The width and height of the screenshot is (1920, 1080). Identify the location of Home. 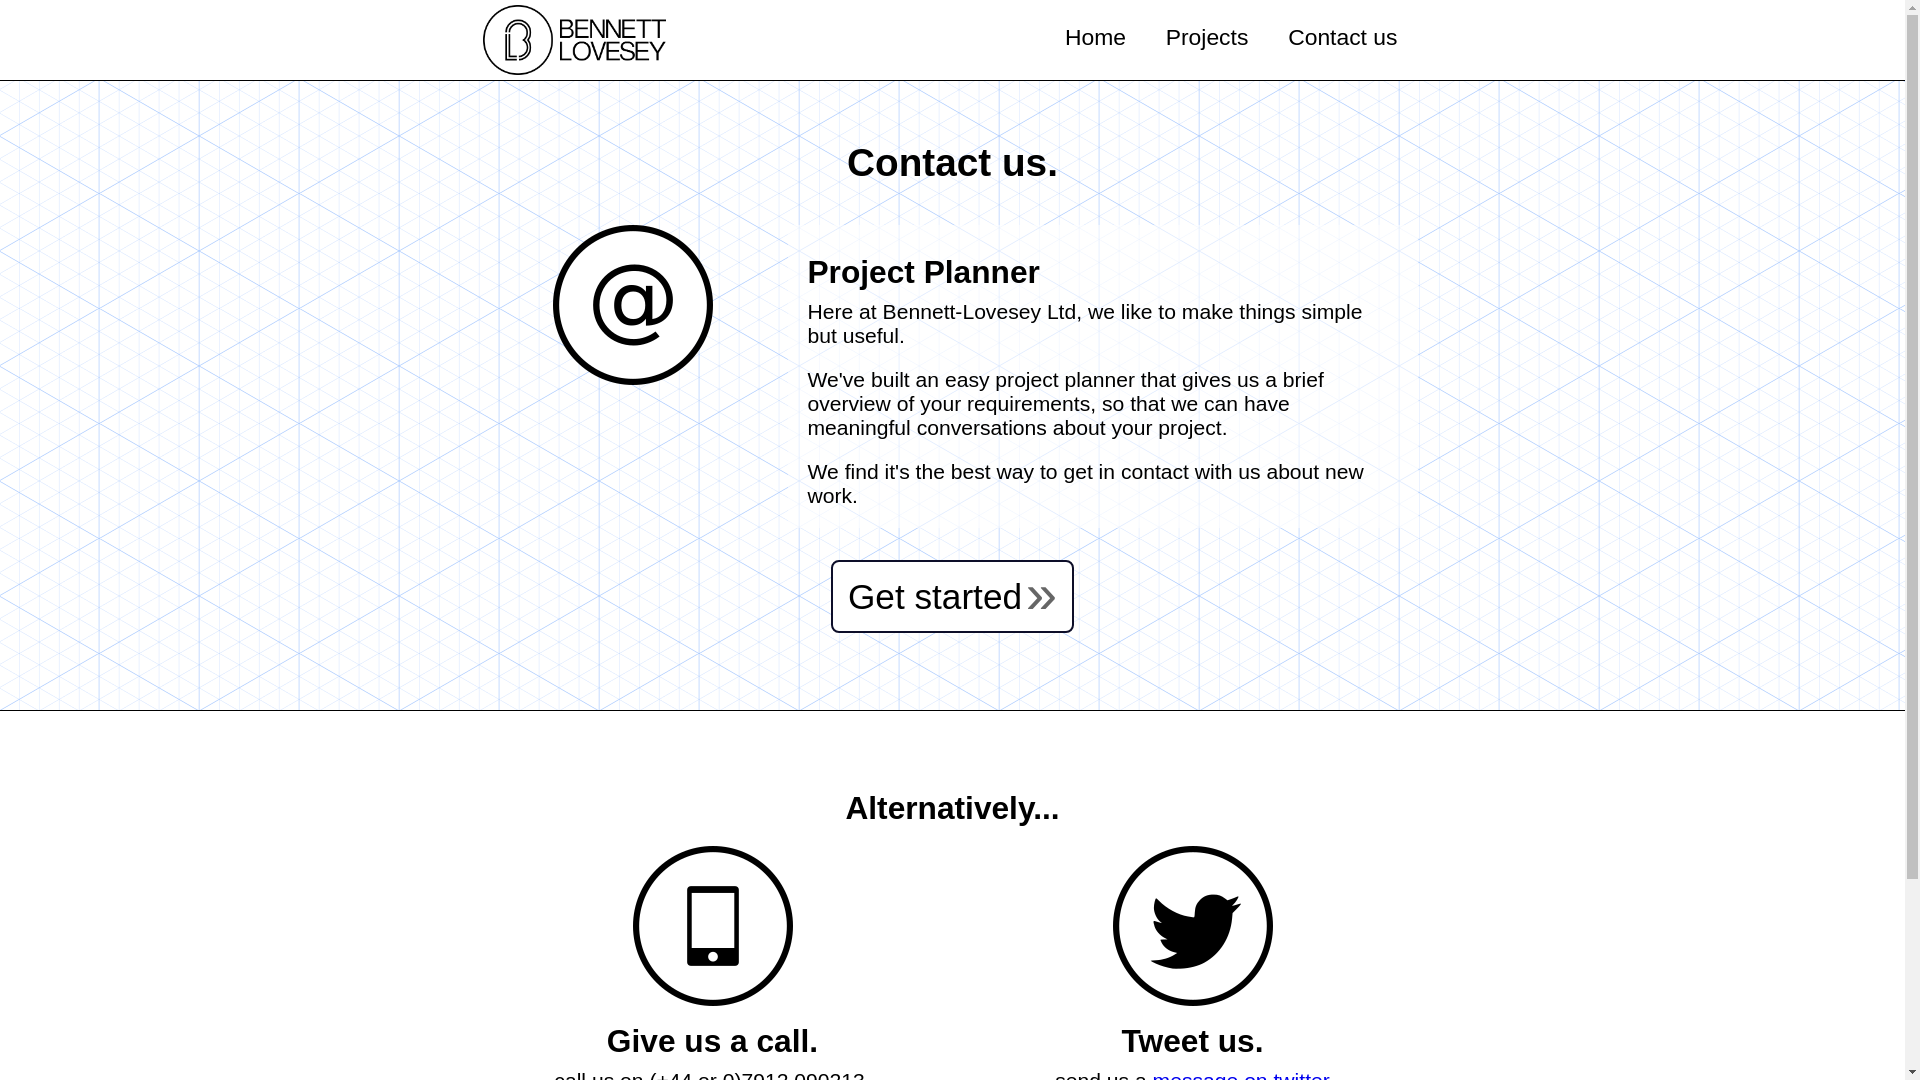
(1095, 36).